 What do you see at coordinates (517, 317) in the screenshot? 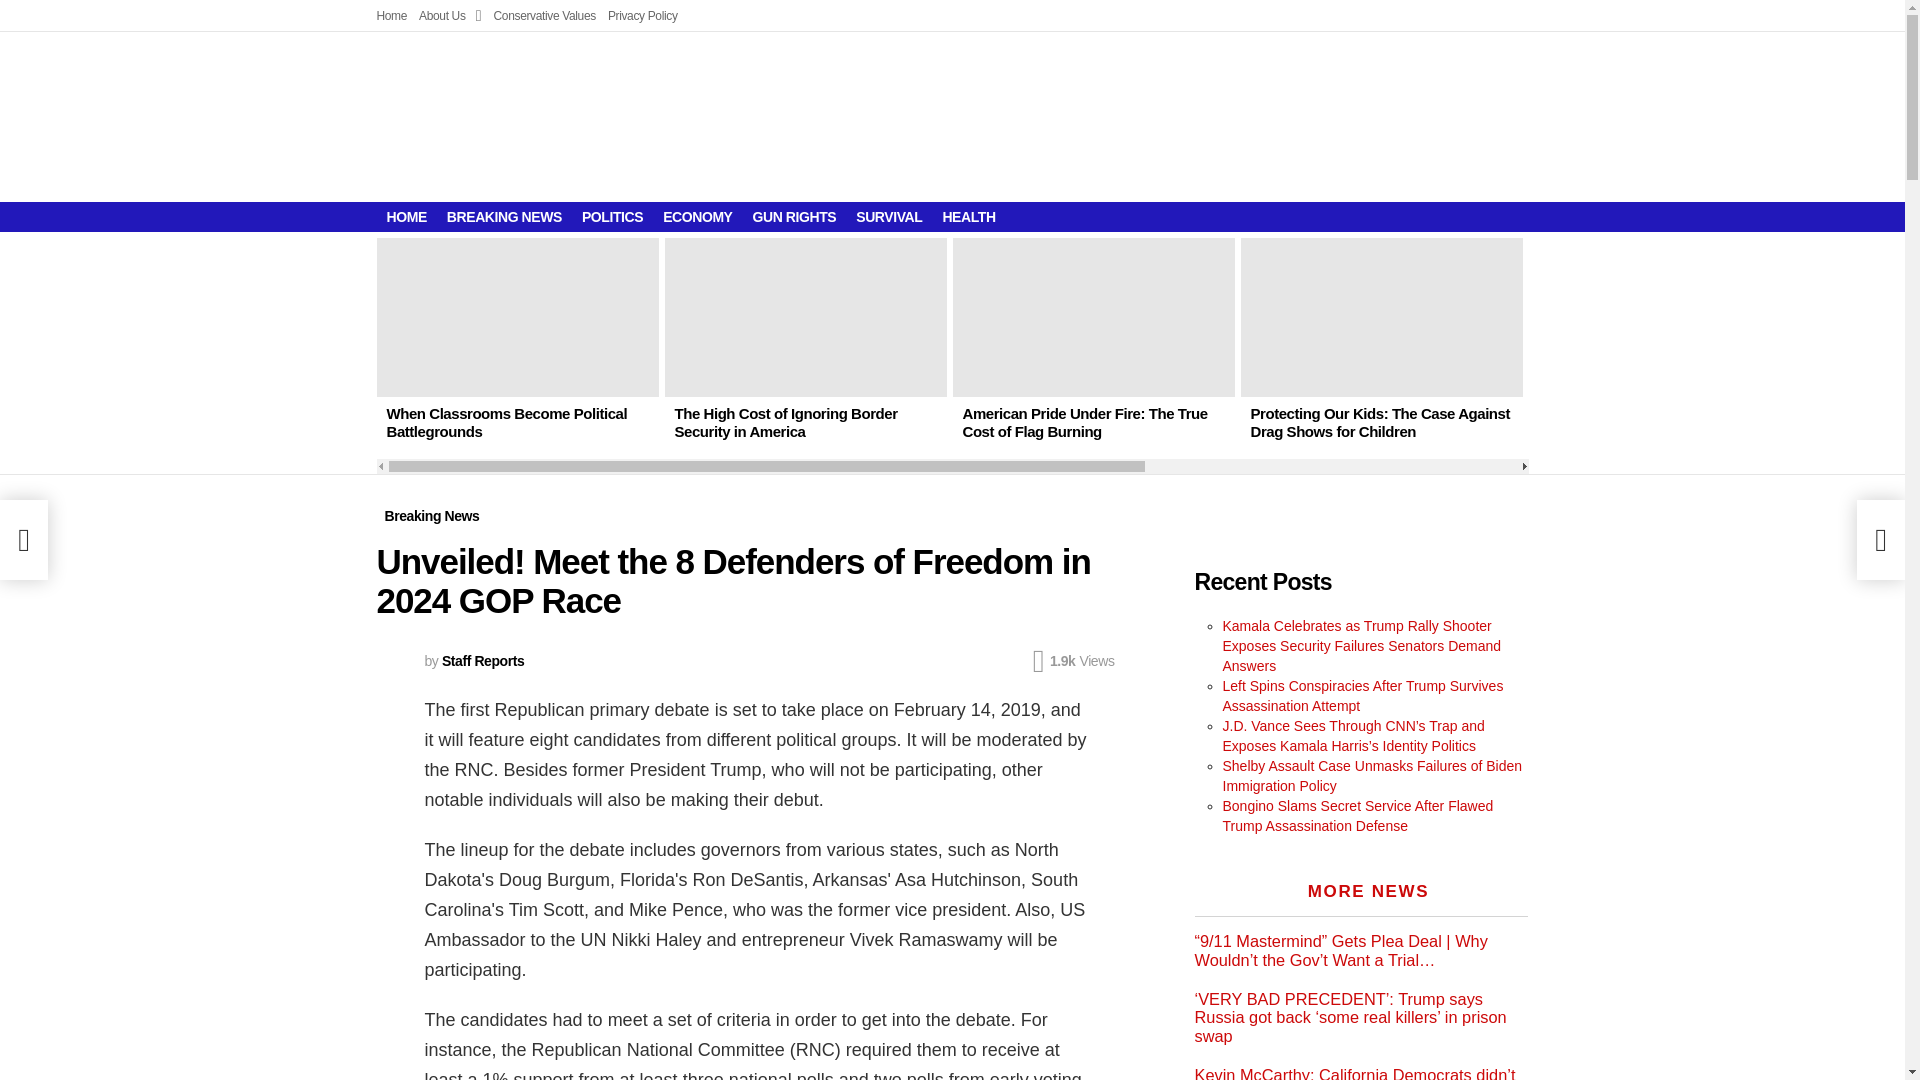
I see `When Classrooms Become Political Battlegrounds` at bounding box center [517, 317].